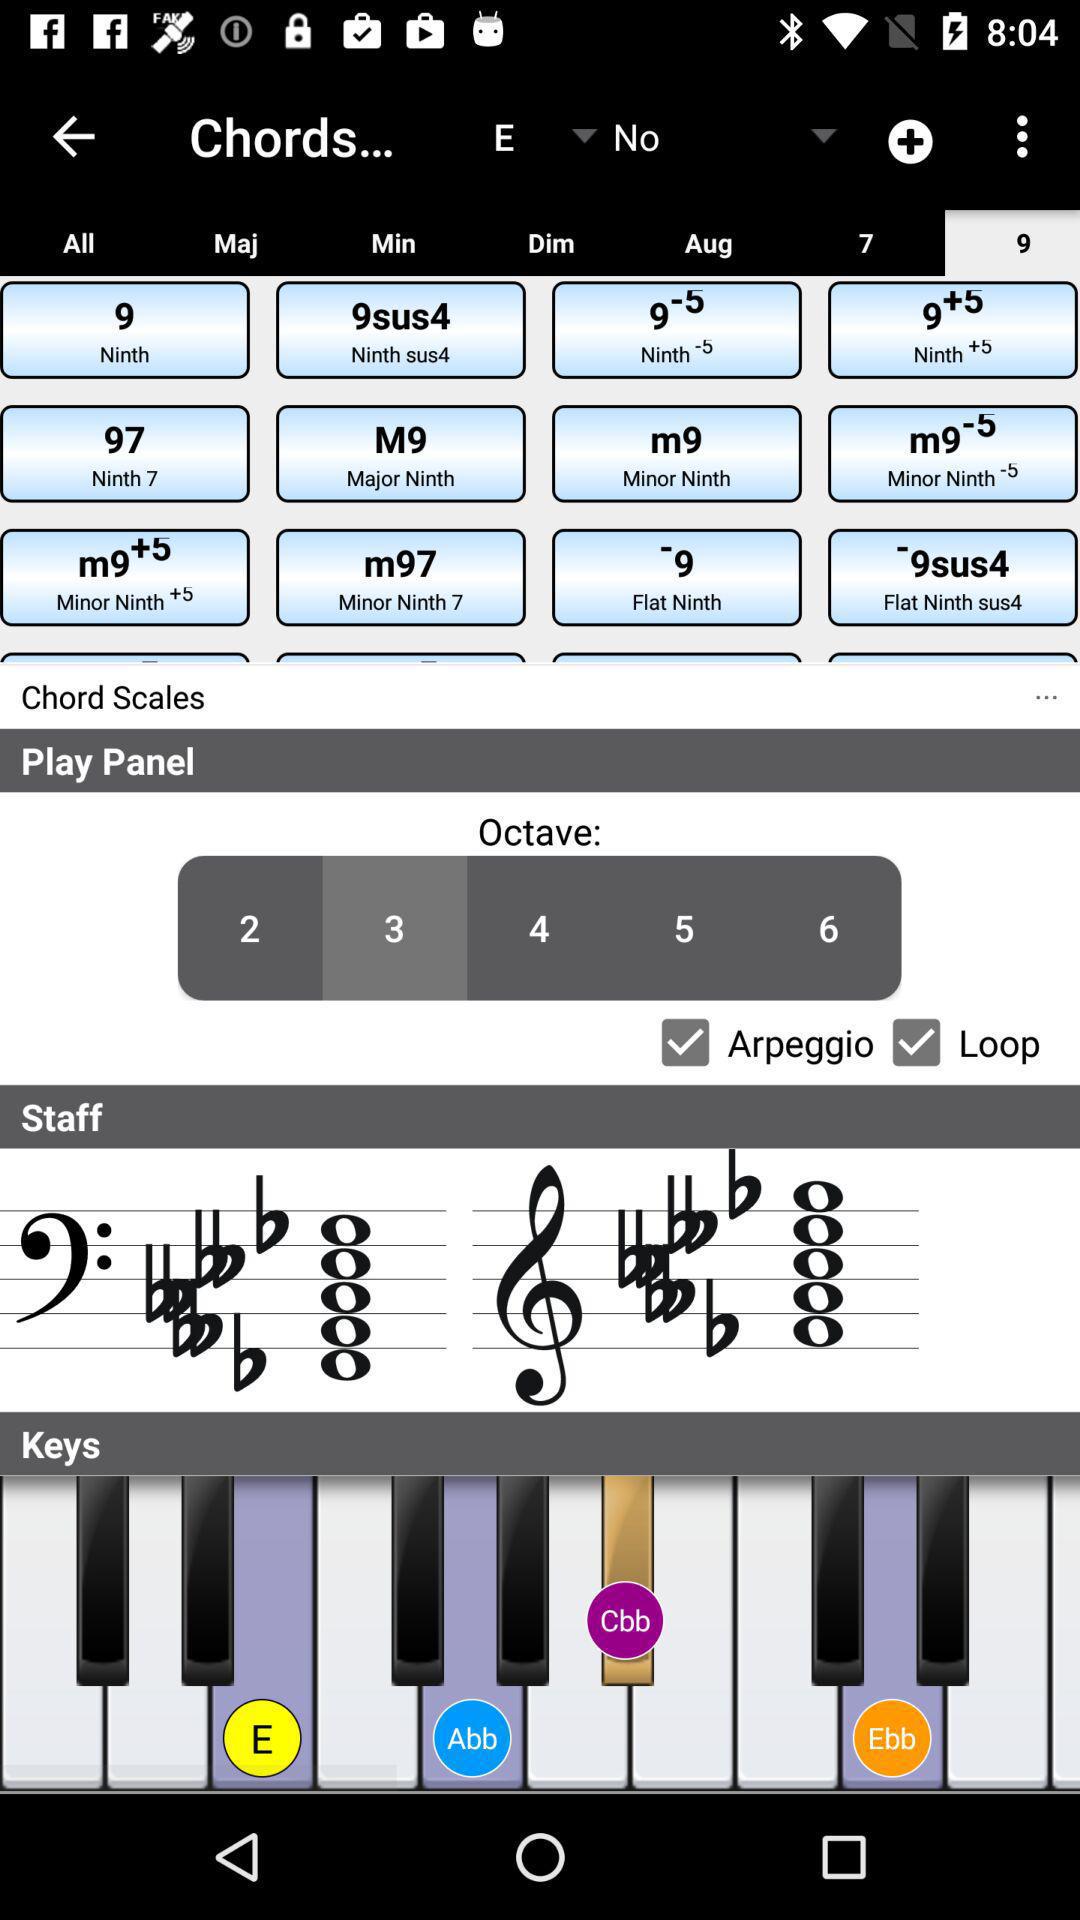 Image resolution: width=1080 pixels, height=1920 pixels. Describe the element at coordinates (539, 830) in the screenshot. I see `turn off icon next to 5 item` at that location.